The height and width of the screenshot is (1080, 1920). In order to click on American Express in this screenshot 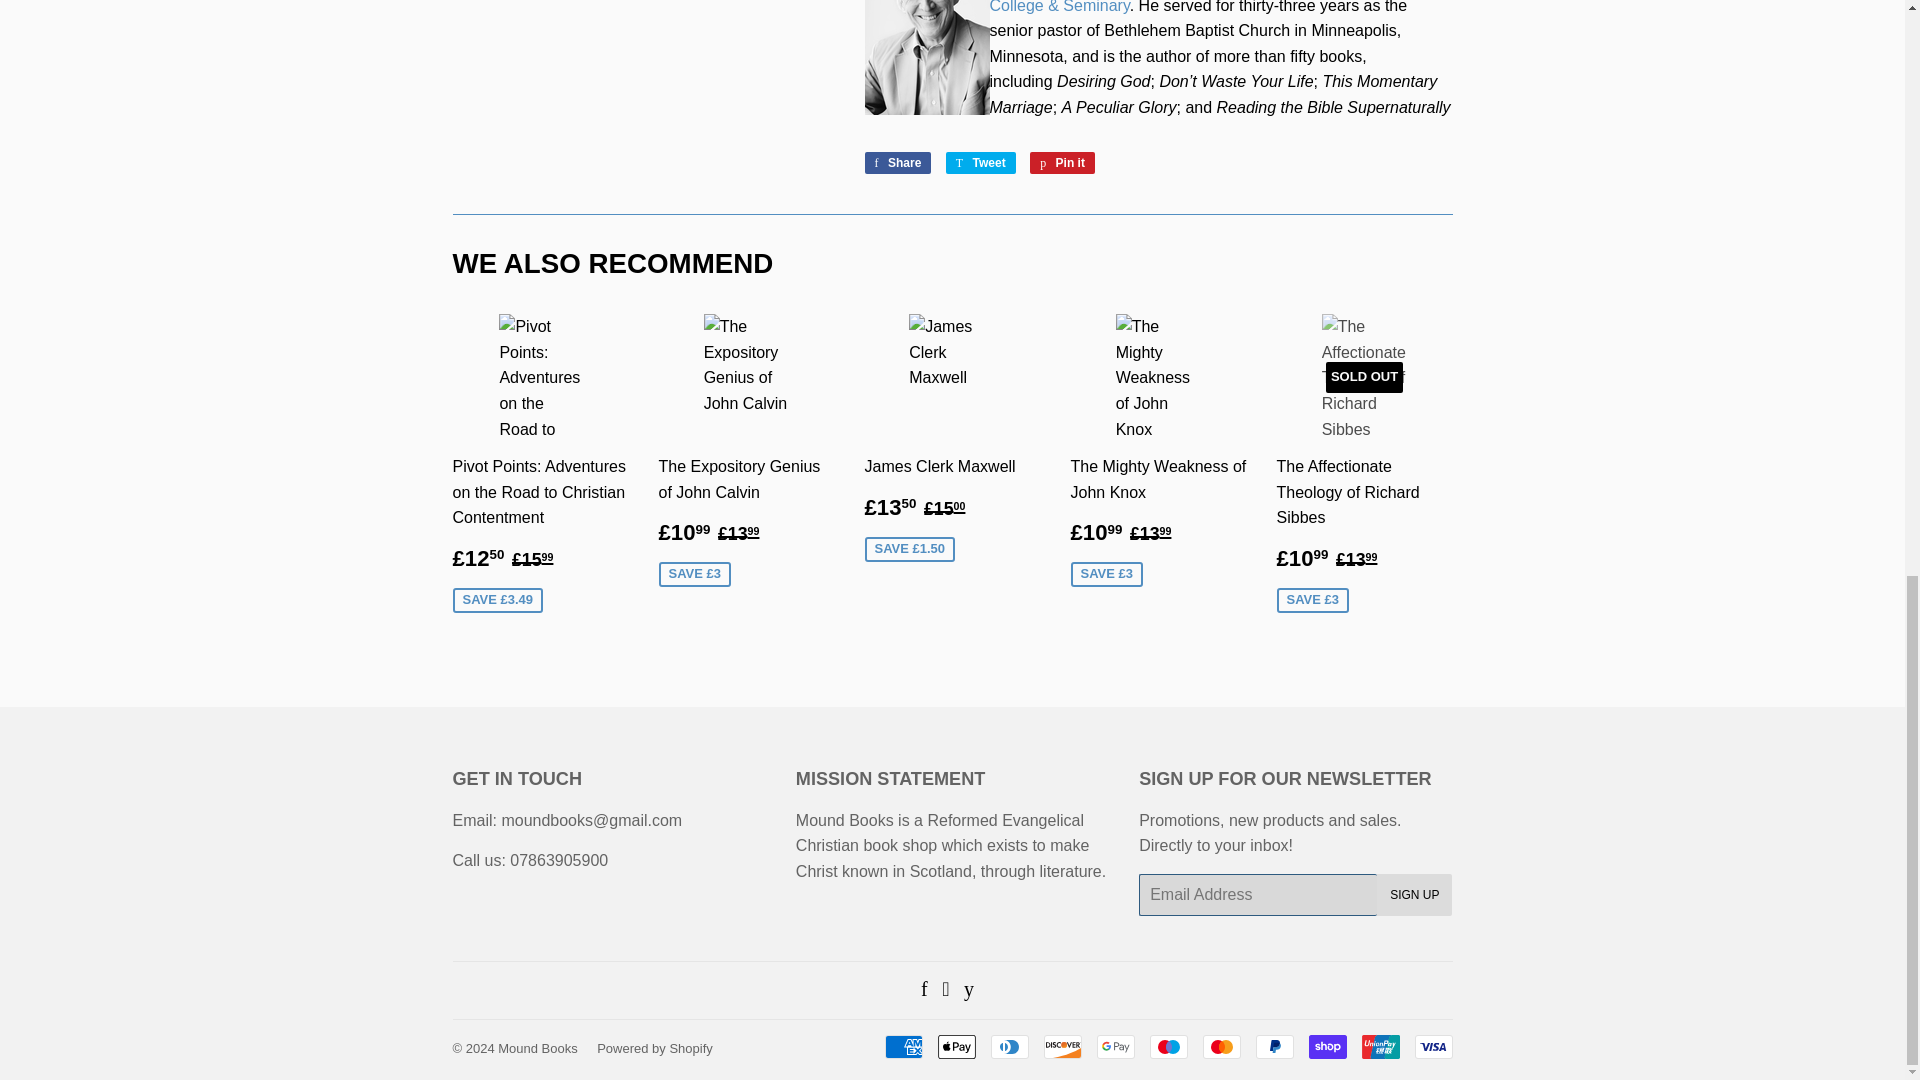, I will do `click(902, 1046)`.